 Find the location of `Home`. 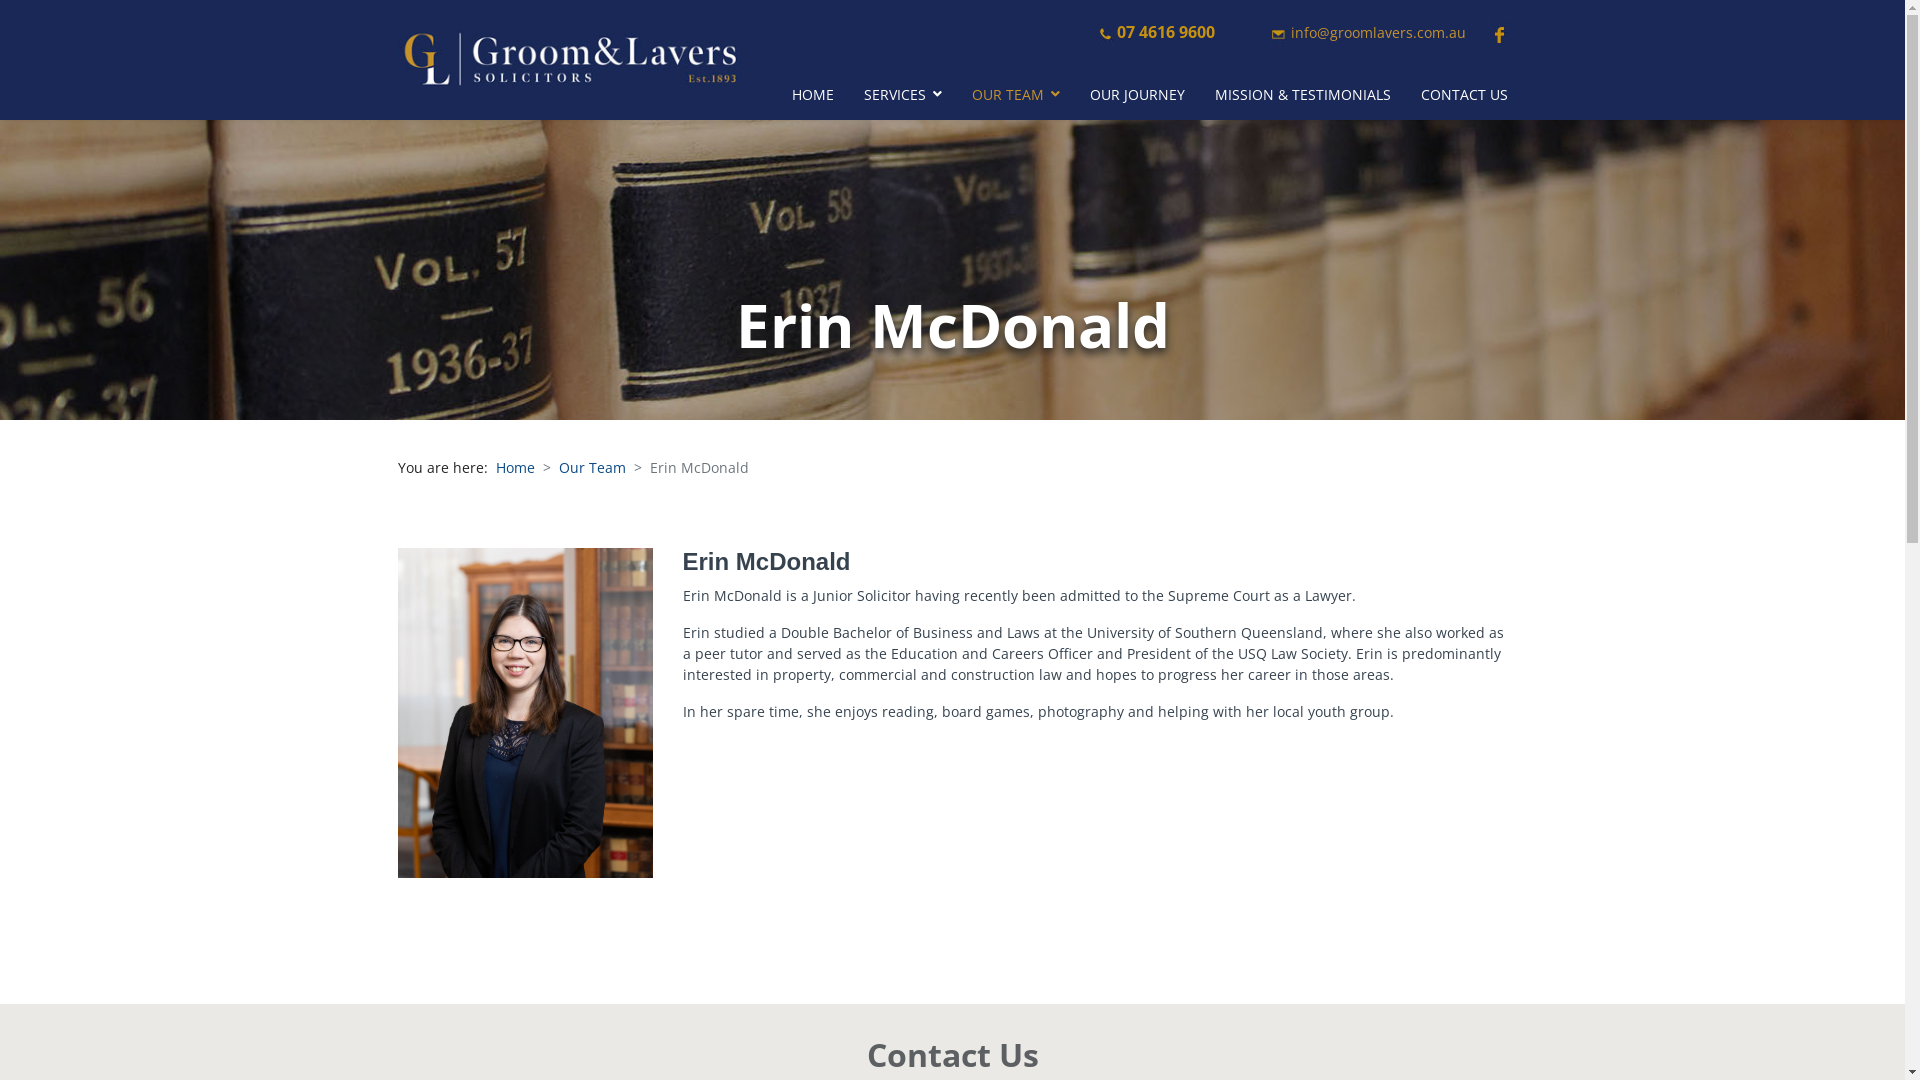

Home is located at coordinates (516, 468).